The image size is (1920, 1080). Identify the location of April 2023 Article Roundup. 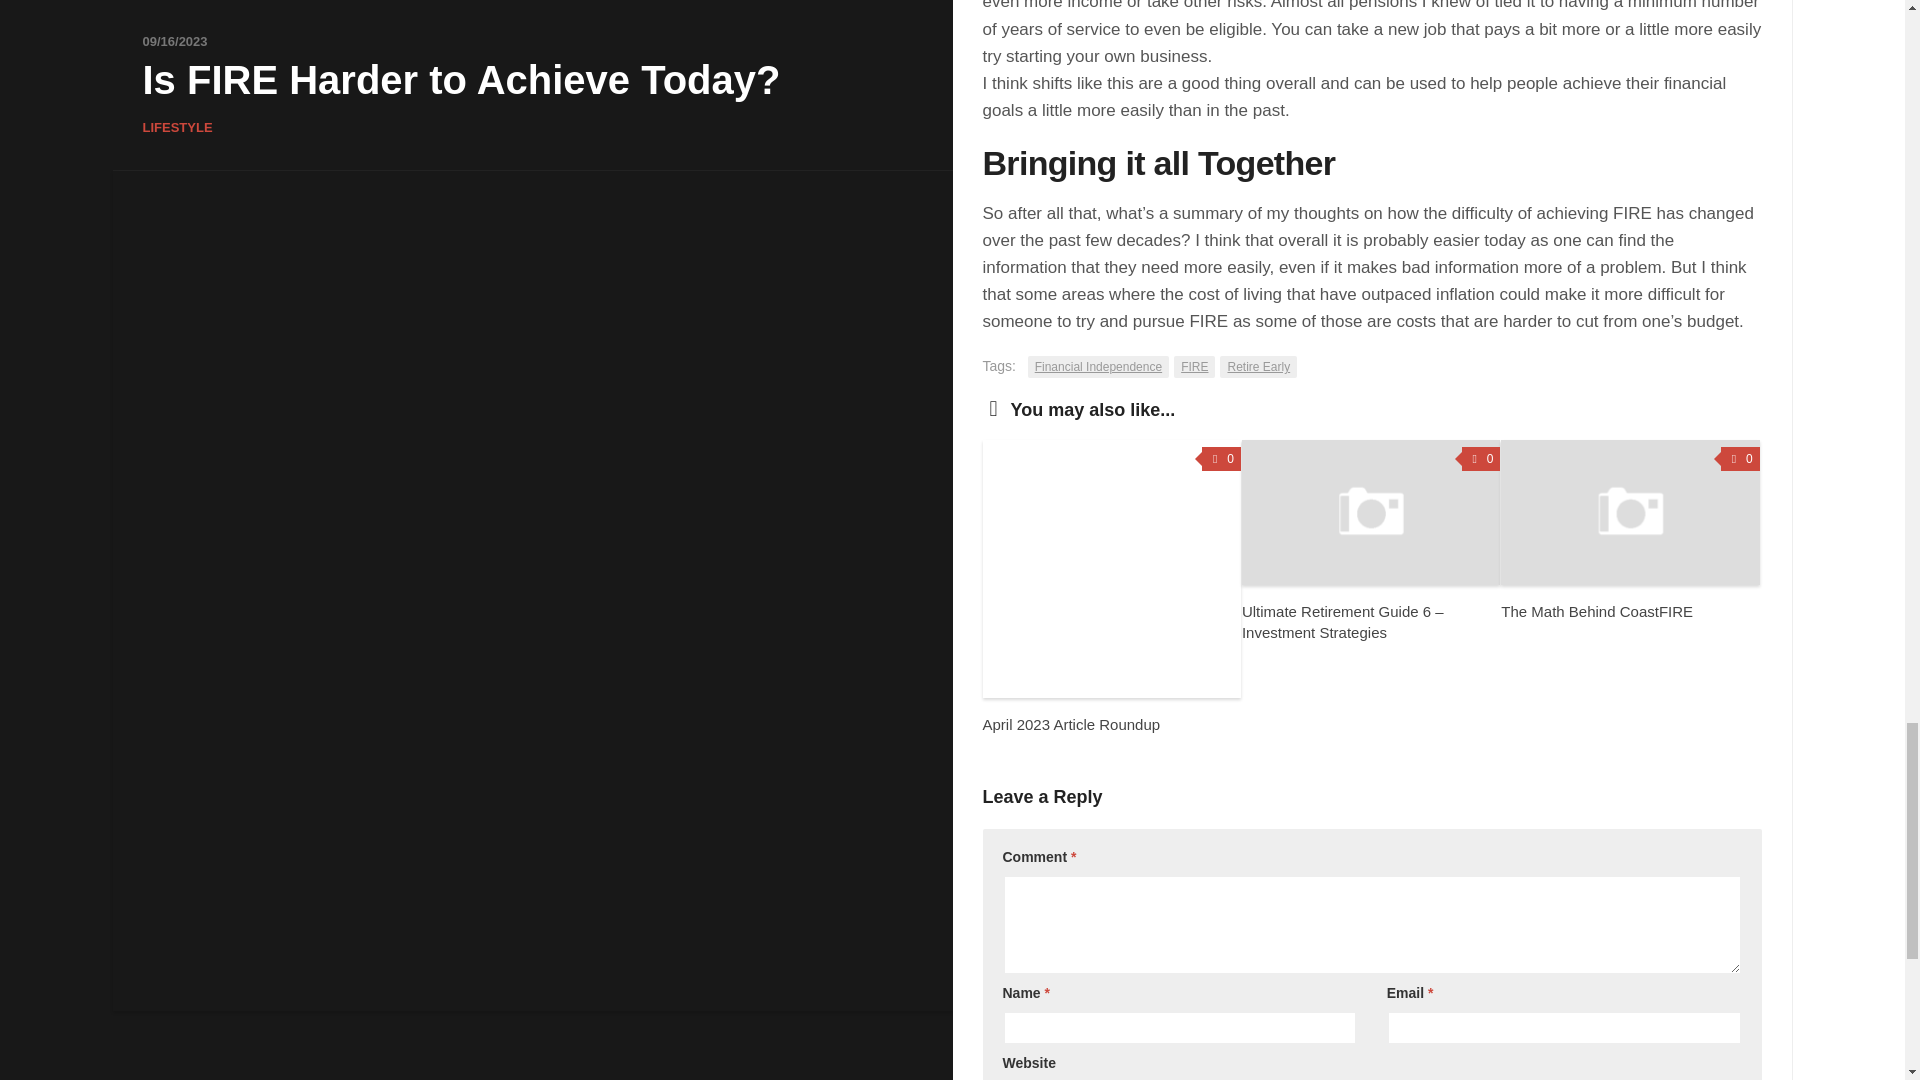
(1070, 724).